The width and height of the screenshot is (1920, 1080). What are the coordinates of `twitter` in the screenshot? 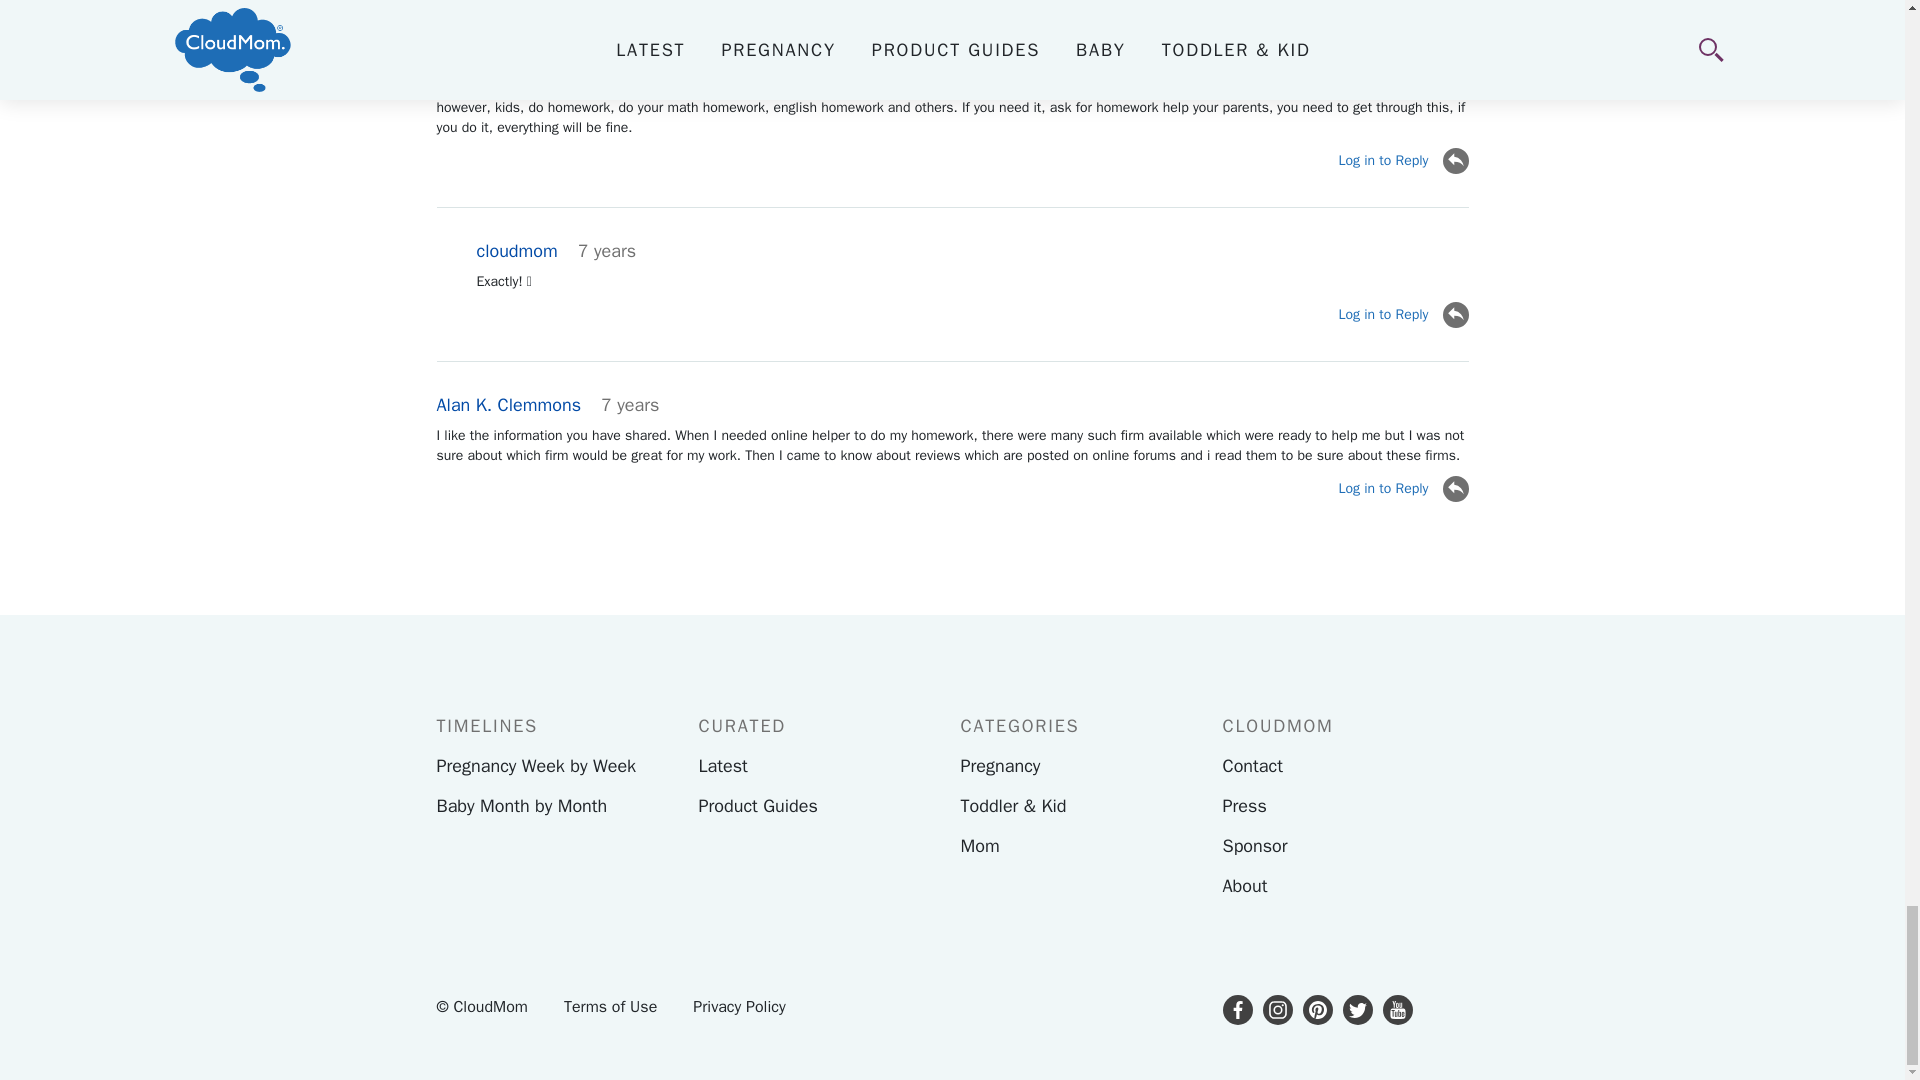 It's located at (1357, 1009).